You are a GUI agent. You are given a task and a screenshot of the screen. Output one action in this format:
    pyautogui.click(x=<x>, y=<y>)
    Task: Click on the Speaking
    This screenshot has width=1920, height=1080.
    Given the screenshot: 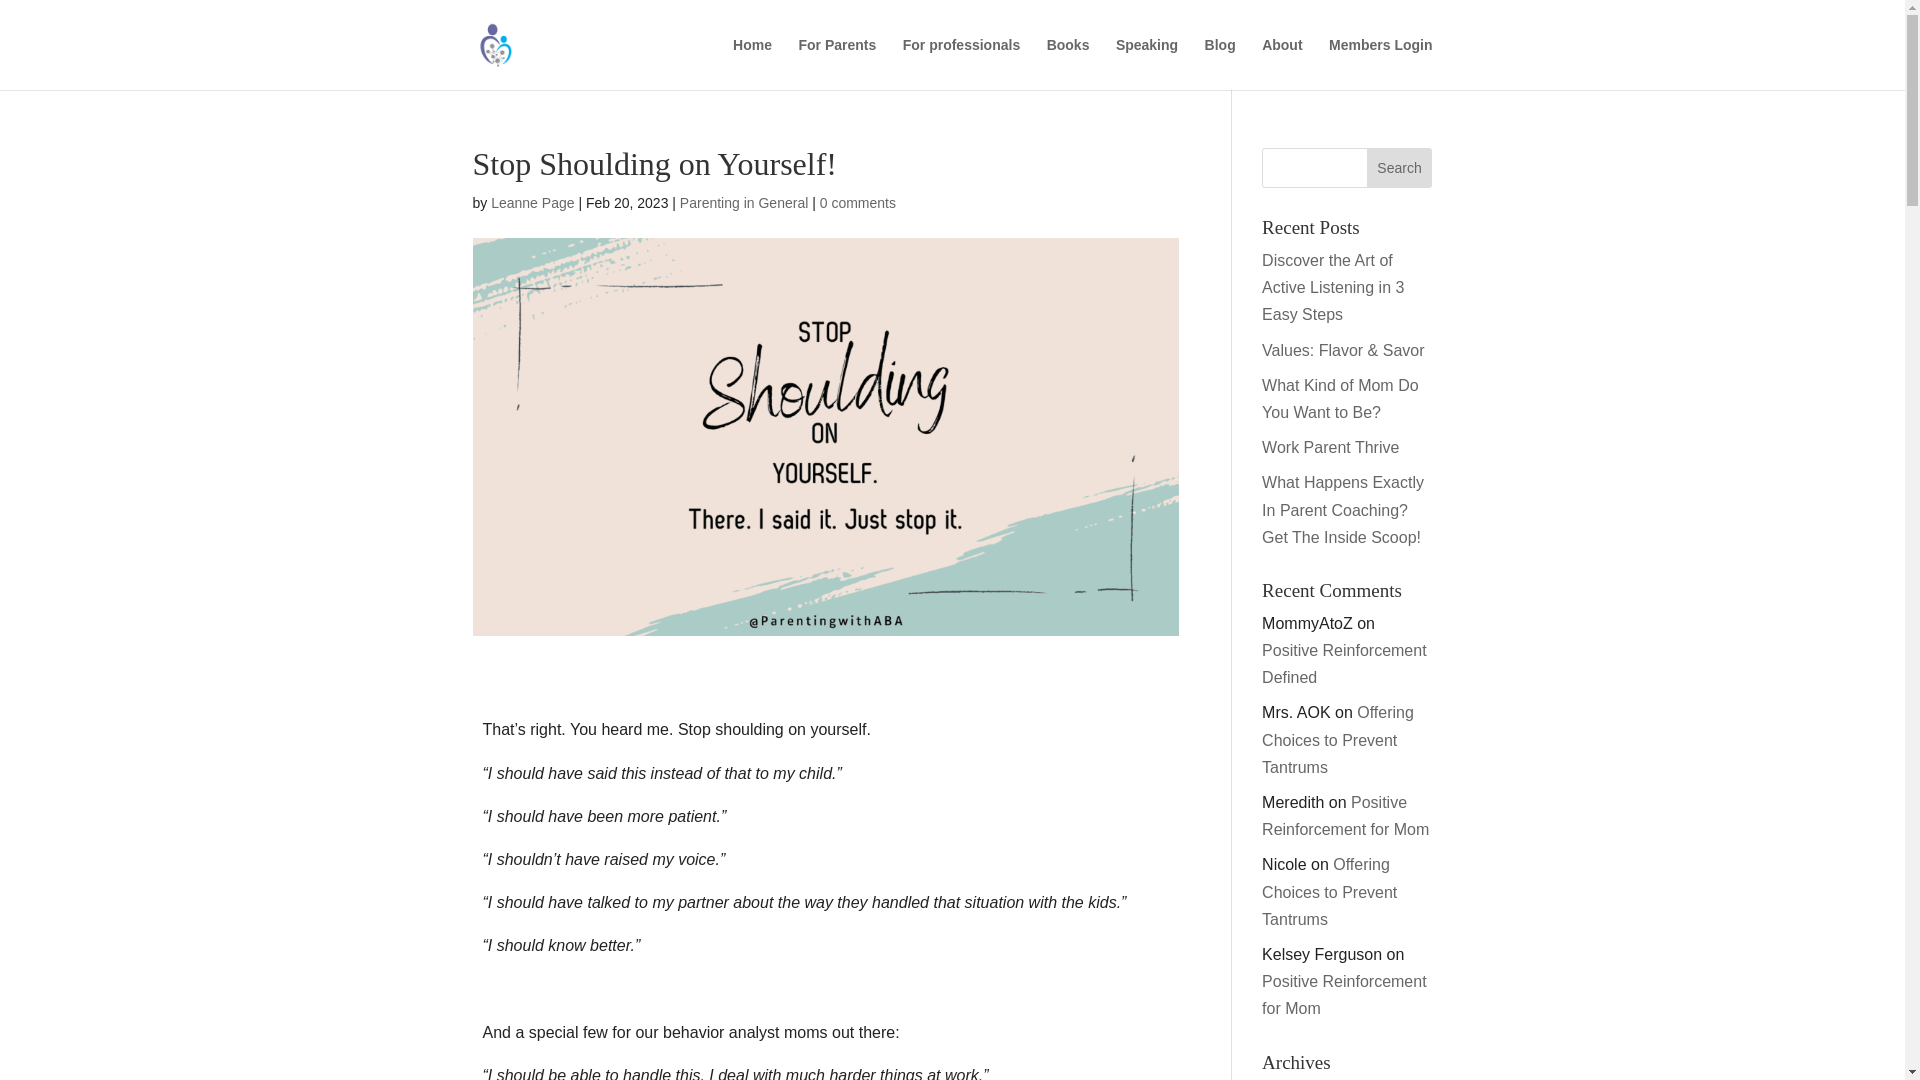 What is the action you would take?
    pyautogui.click(x=1146, y=63)
    